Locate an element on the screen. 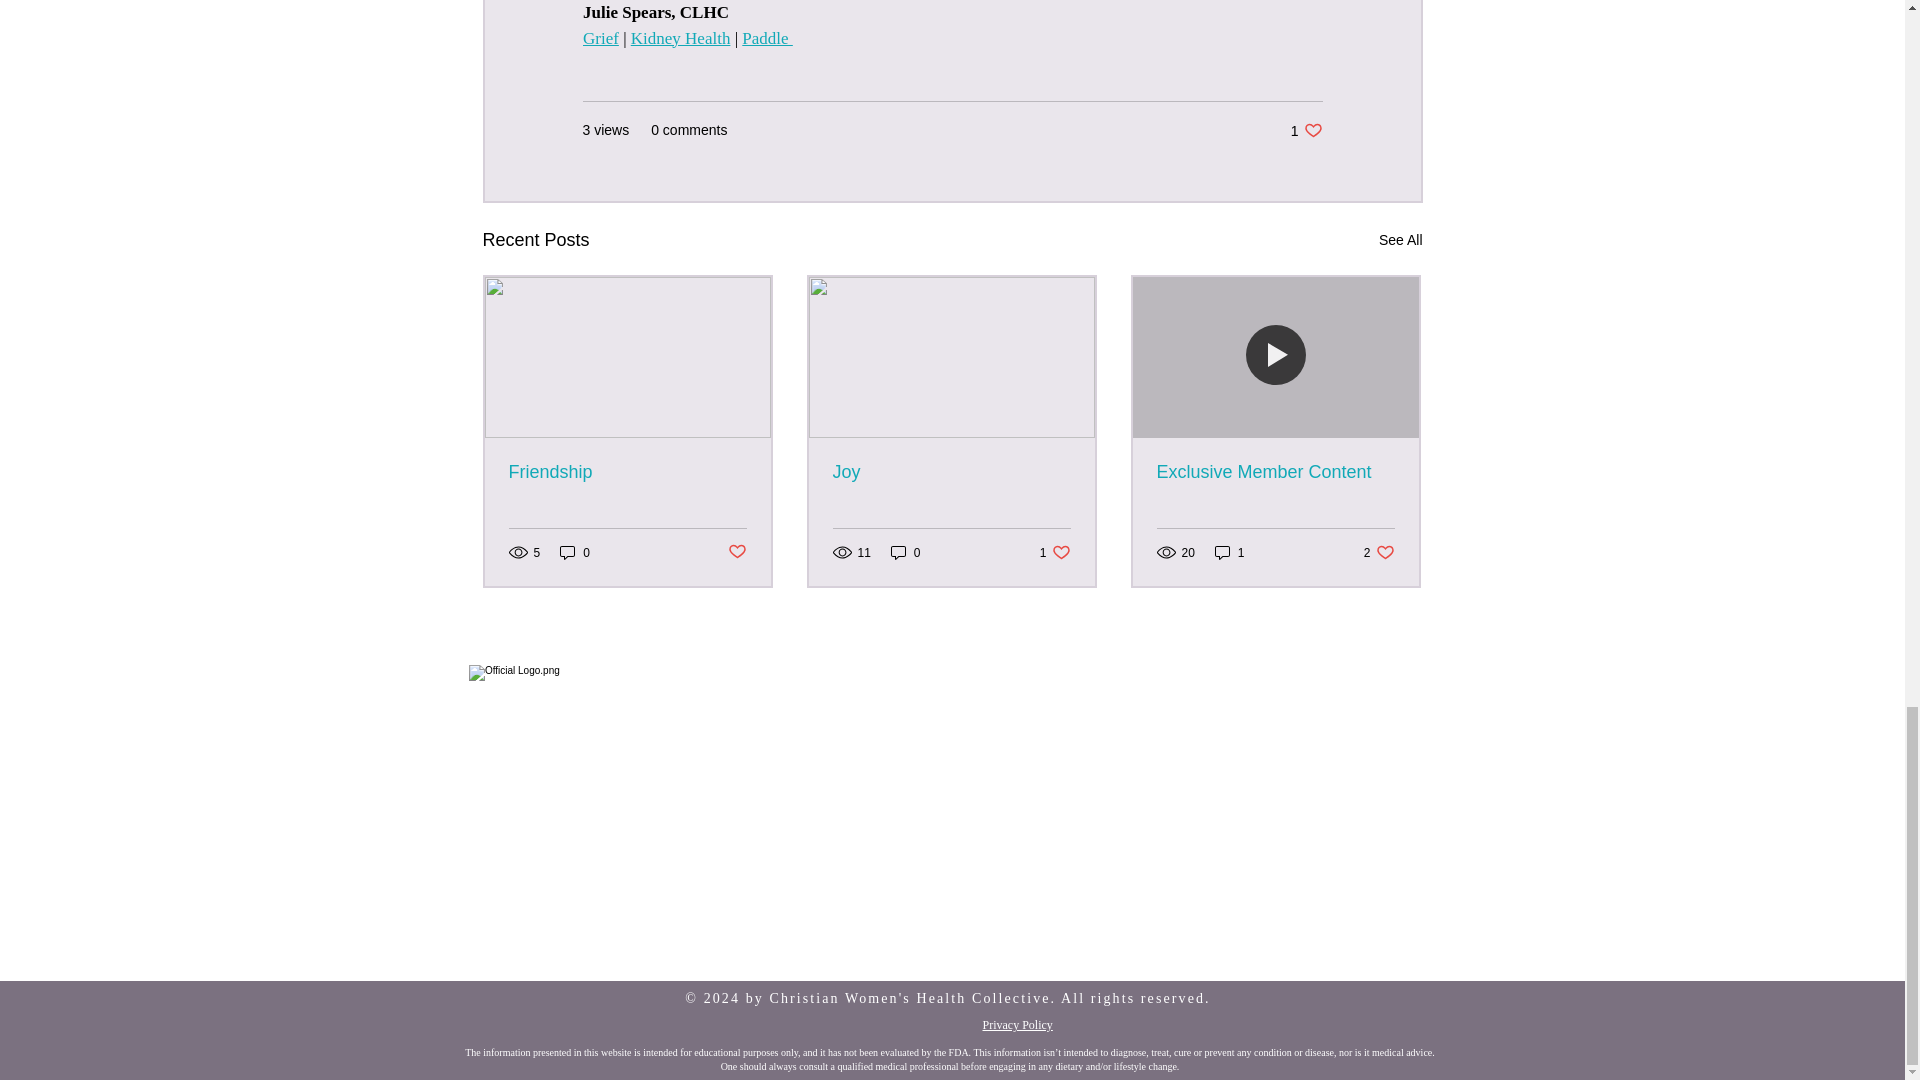 This screenshot has height=1080, width=1920. 0 is located at coordinates (574, 552).